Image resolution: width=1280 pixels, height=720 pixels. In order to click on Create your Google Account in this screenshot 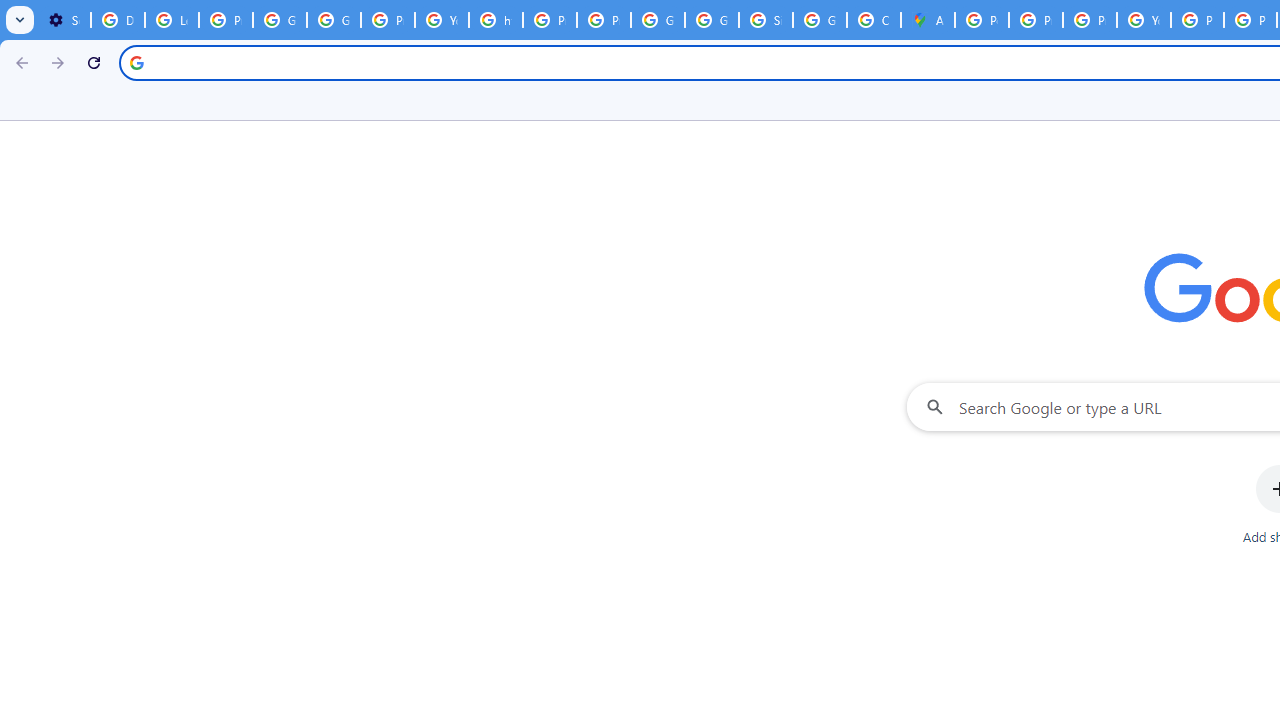, I will do `click(874, 20)`.